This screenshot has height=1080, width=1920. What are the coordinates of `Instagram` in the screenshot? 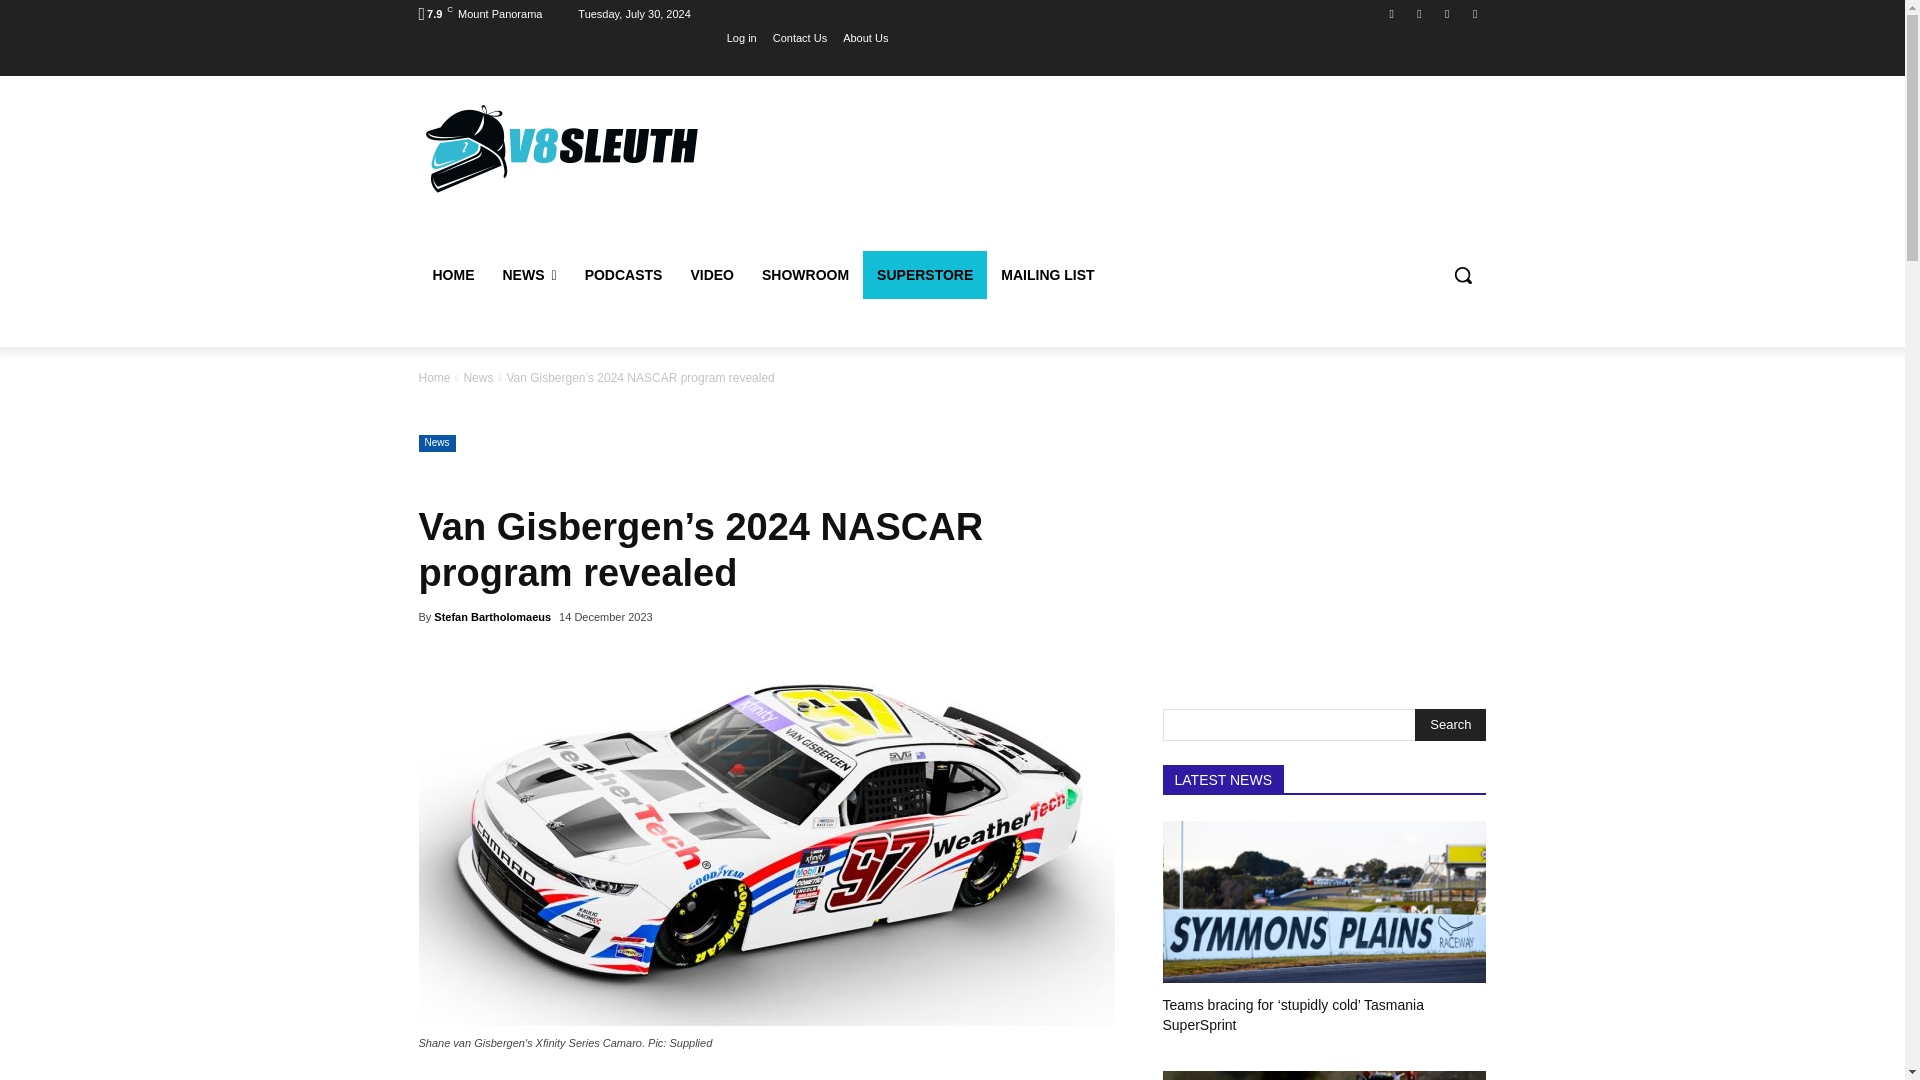 It's located at (1418, 13).